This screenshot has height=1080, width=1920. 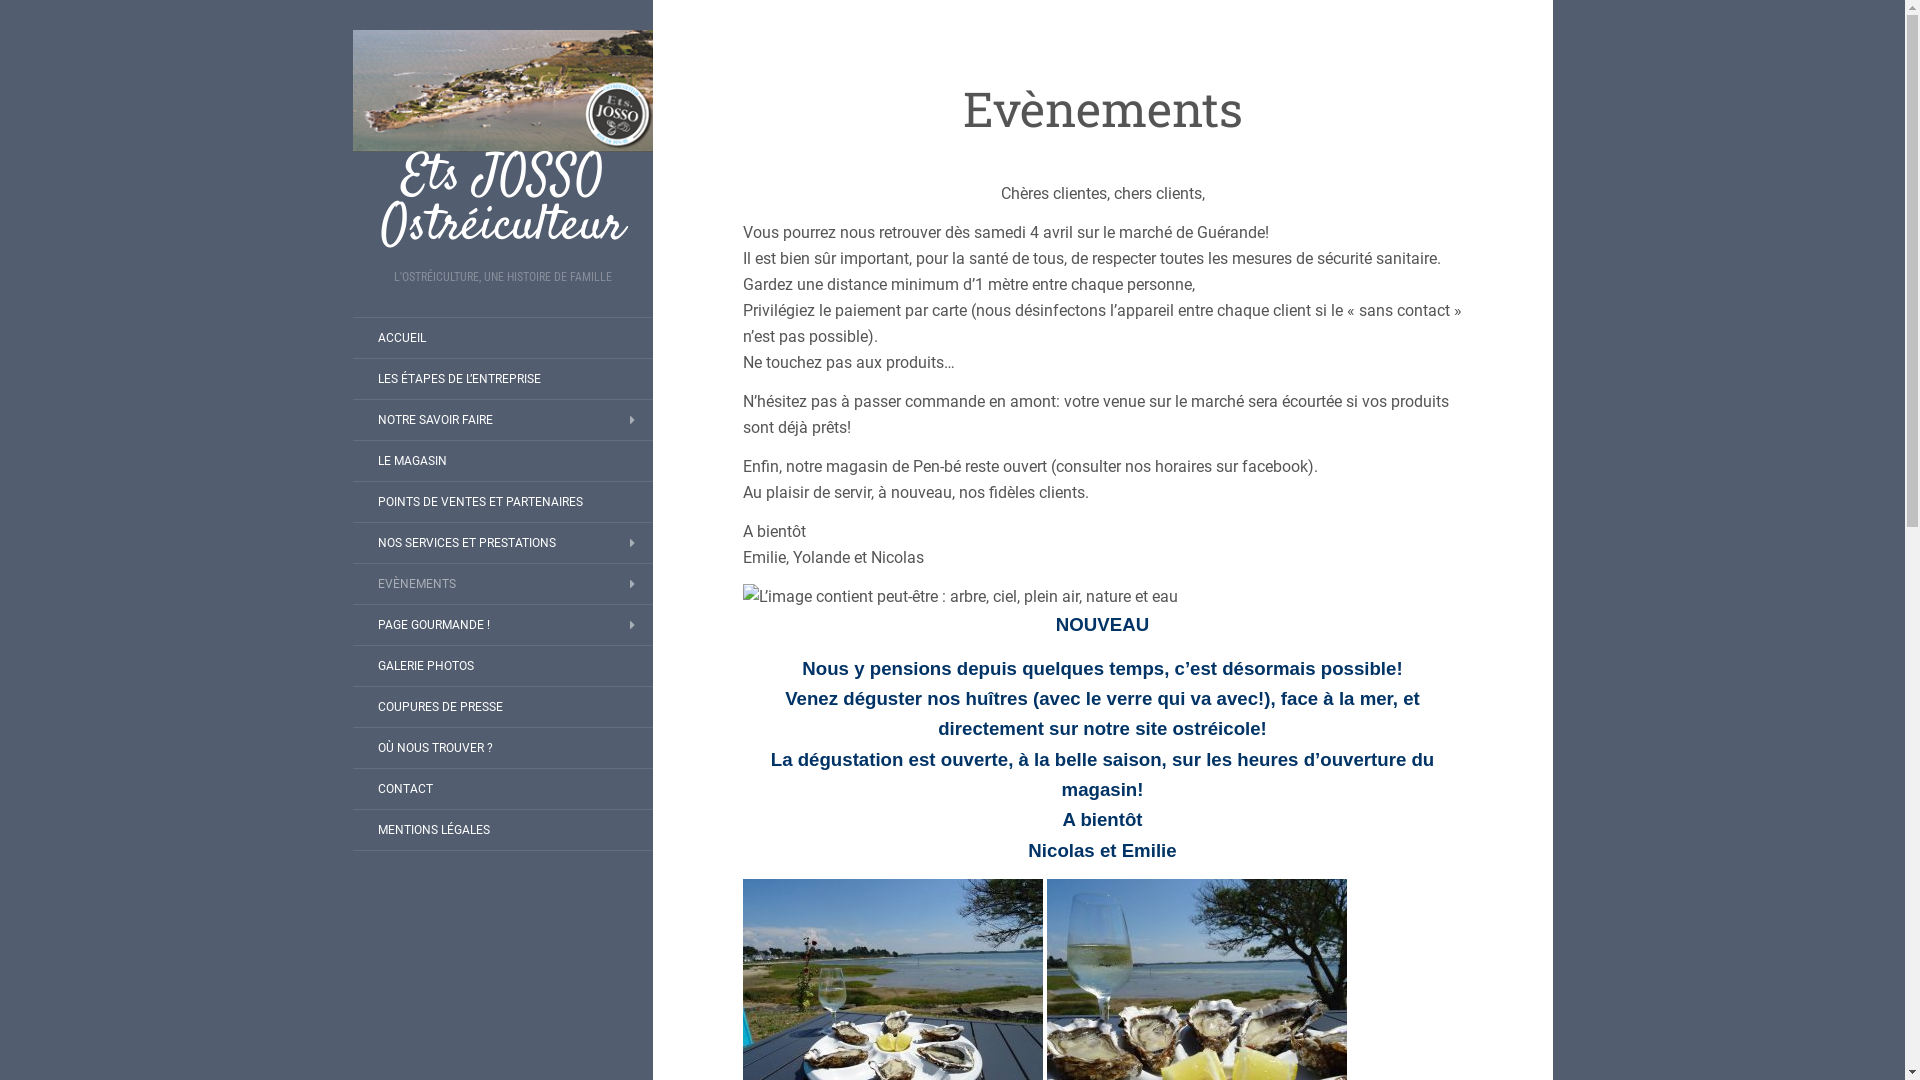 What do you see at coordinates (425, 666) in the screenshot?
I see `GALERIE PHOTOS` at bounding box center [425, 666].